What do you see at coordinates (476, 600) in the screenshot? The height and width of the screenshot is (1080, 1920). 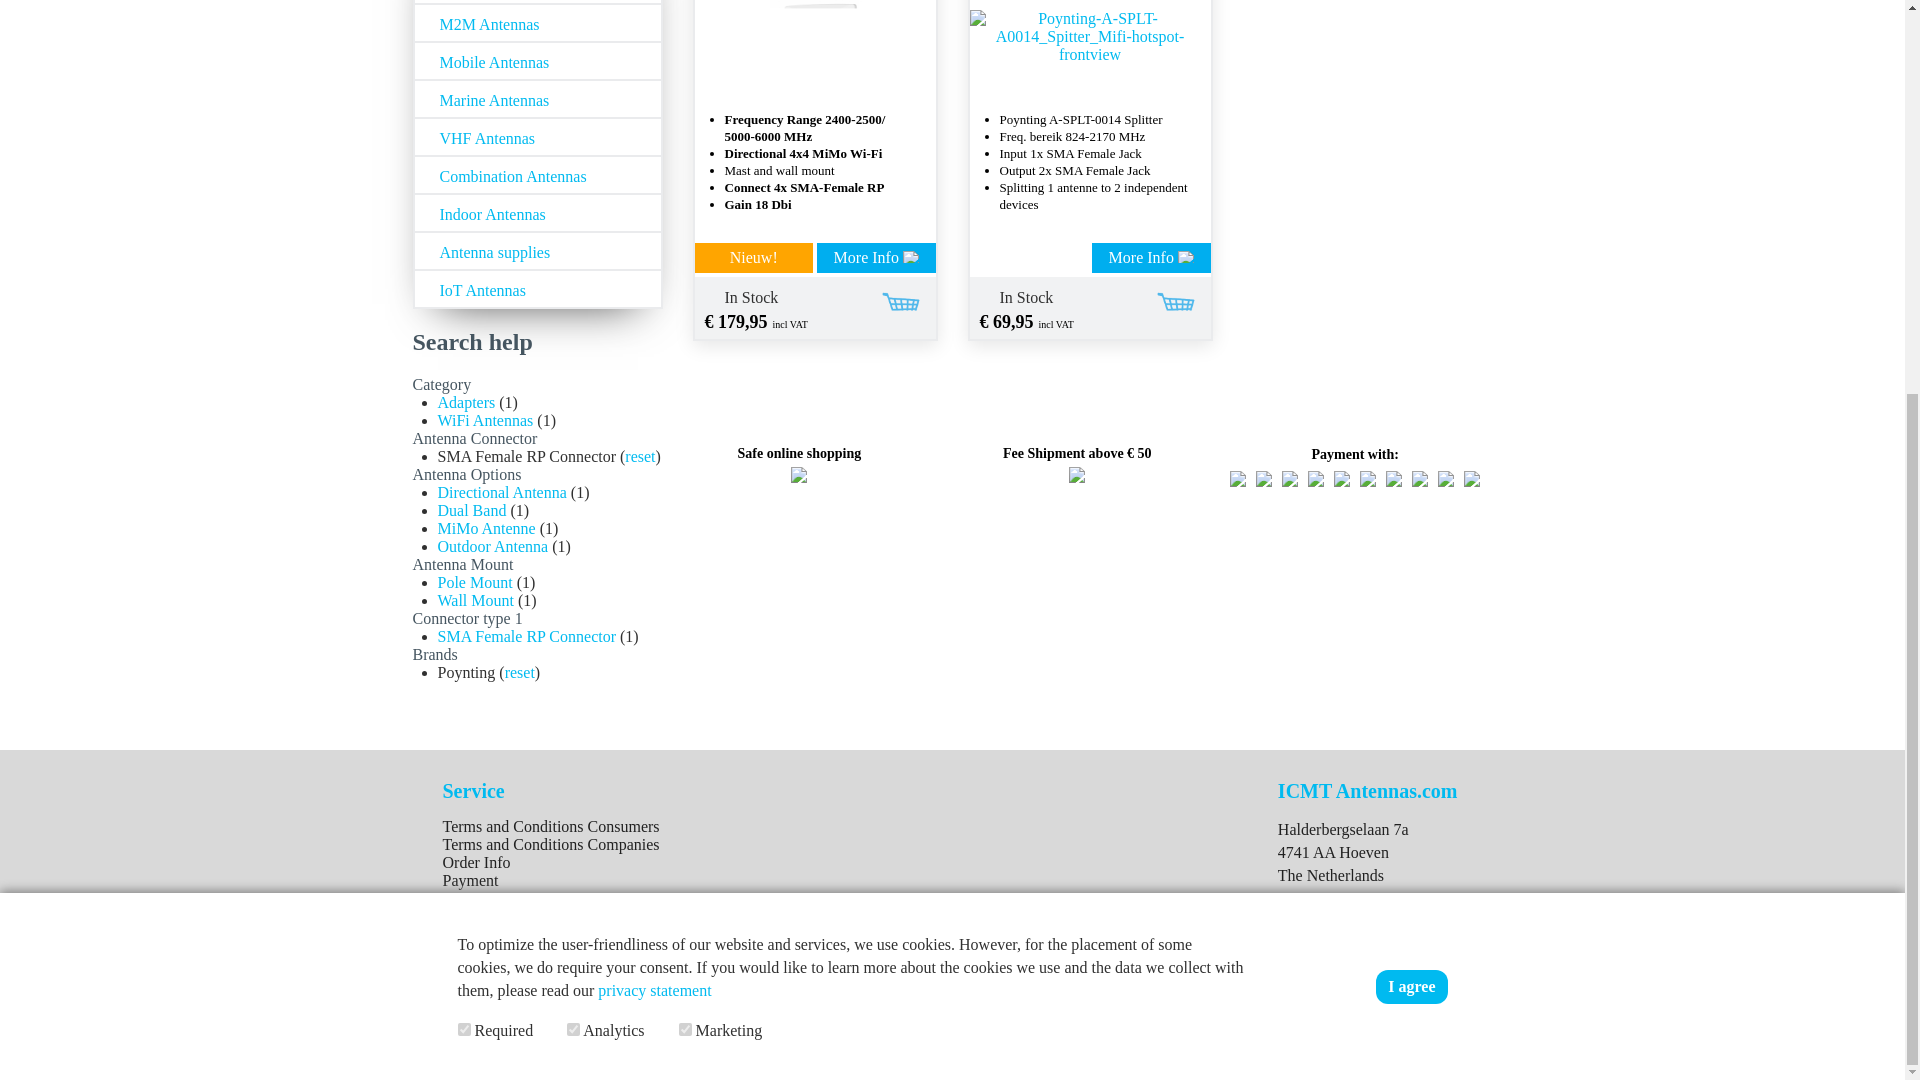 I see `Wall Mount` at bounding box center [476, 600].